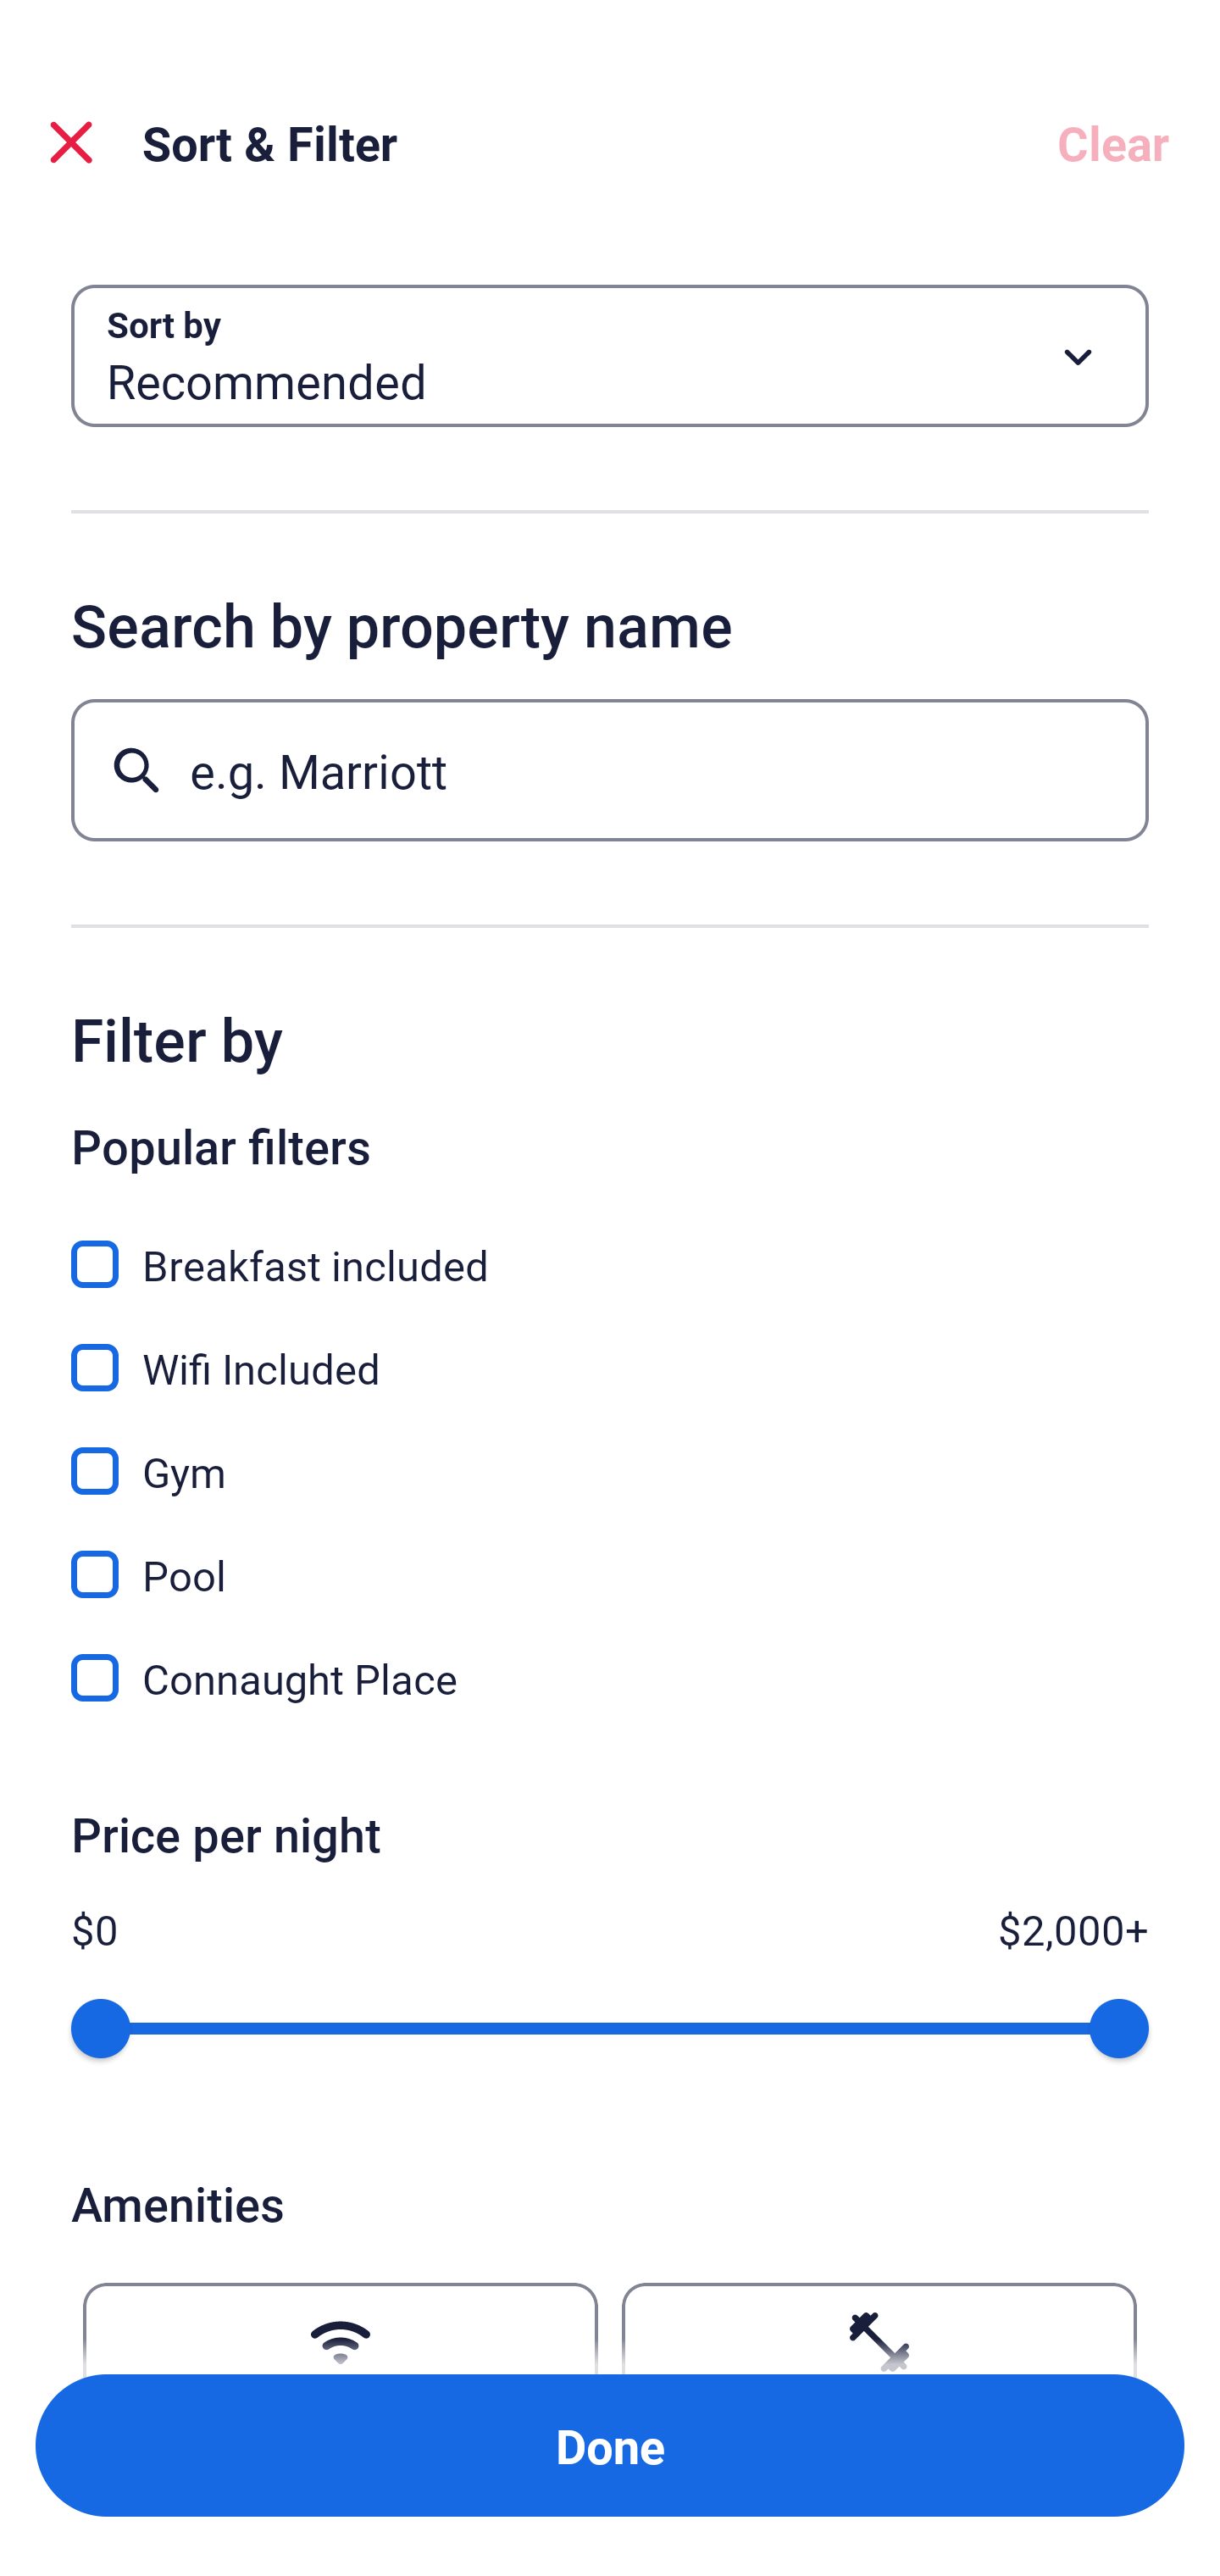  Describe the element at coordinates (610, 1556) in the screenshot. I see `Pool, Pool` at that location.